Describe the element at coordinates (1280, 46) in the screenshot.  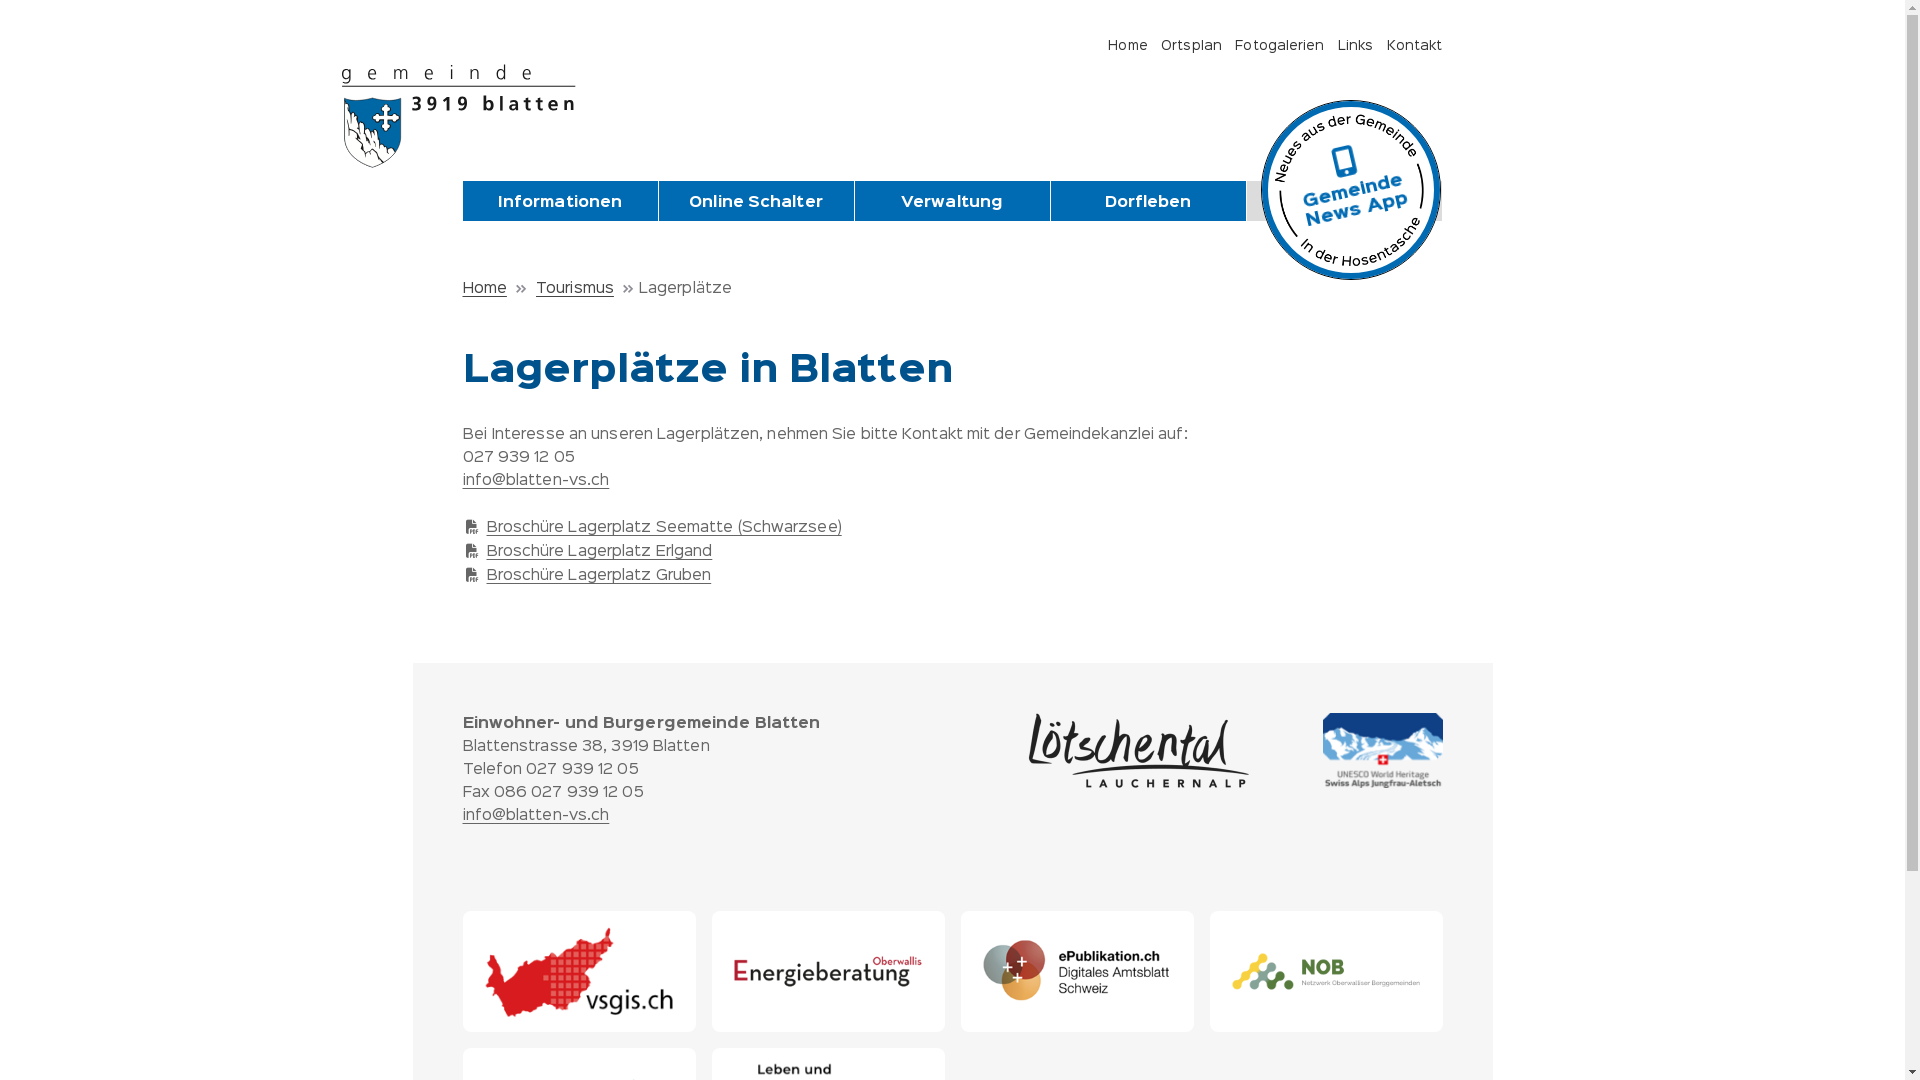
I see `Fotogalerien` at that location.